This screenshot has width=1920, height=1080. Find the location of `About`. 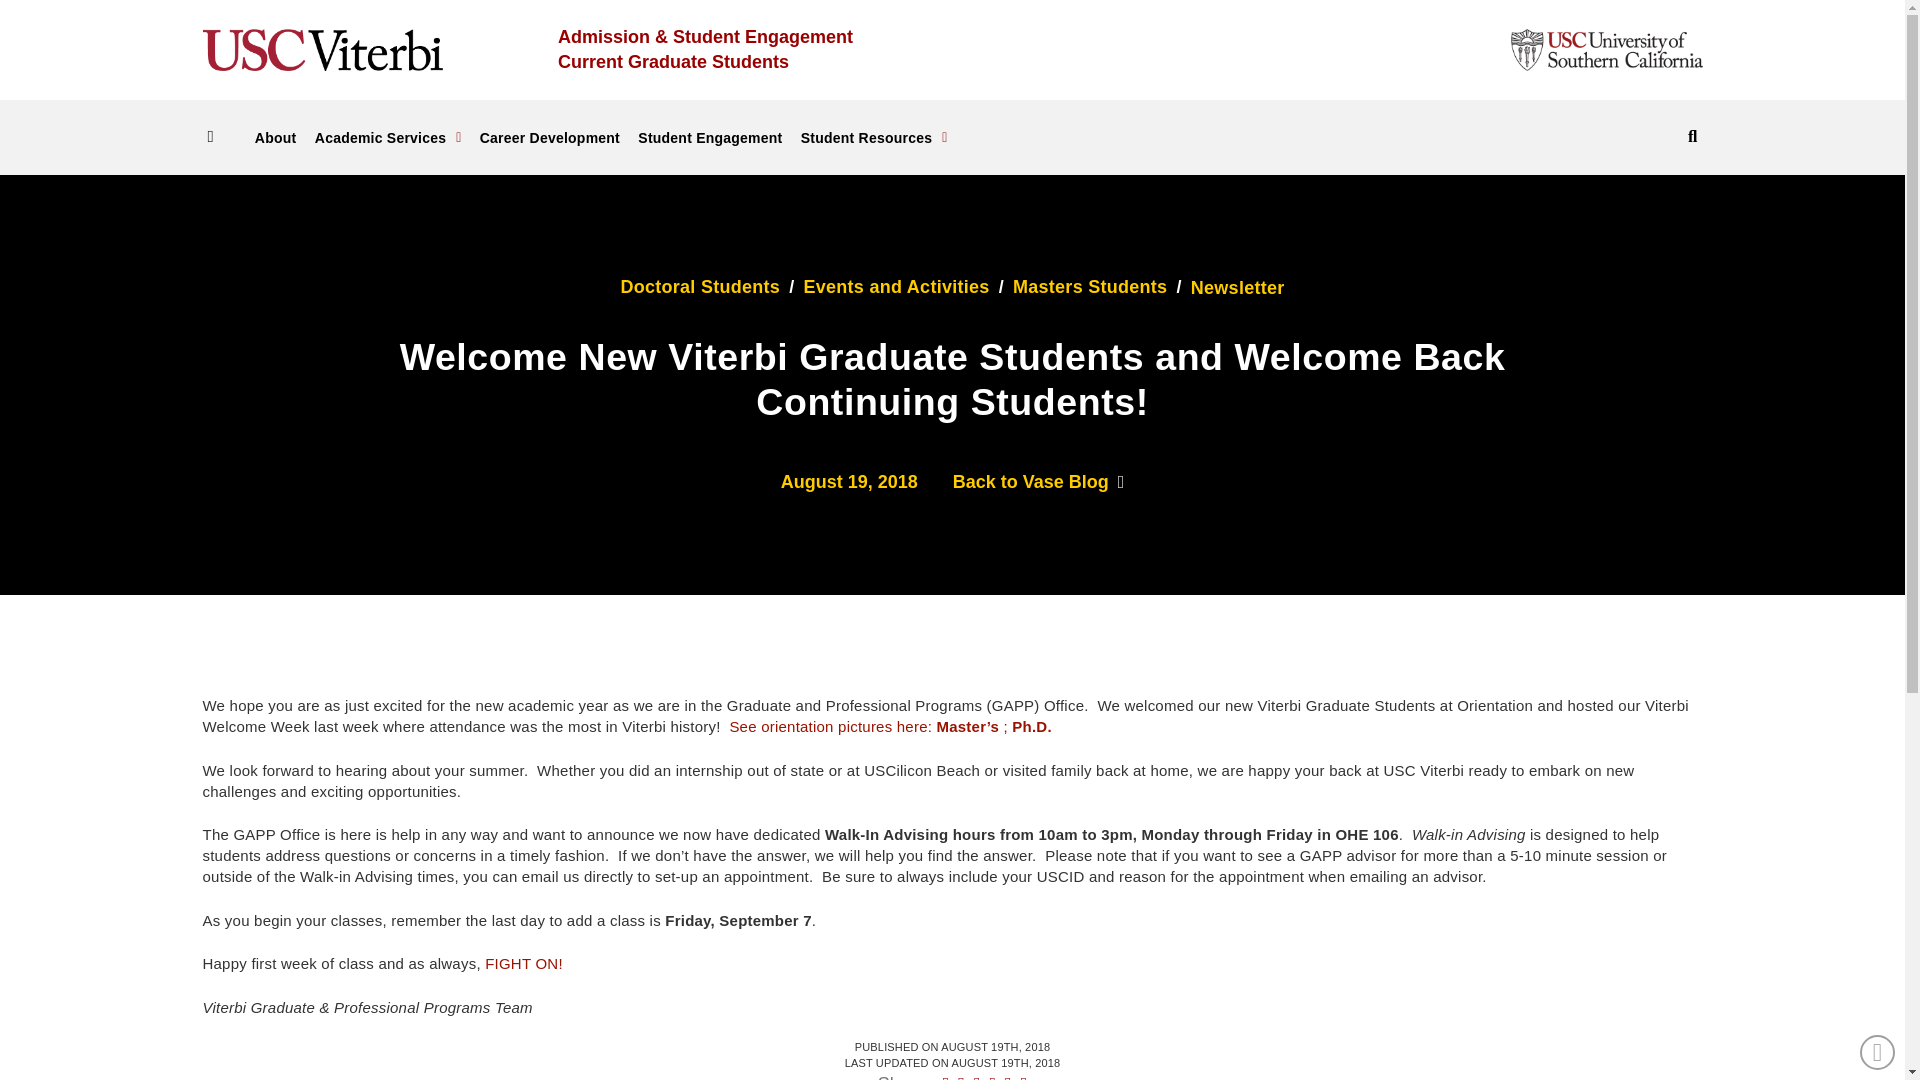

About is located at coordinates (275, 136).